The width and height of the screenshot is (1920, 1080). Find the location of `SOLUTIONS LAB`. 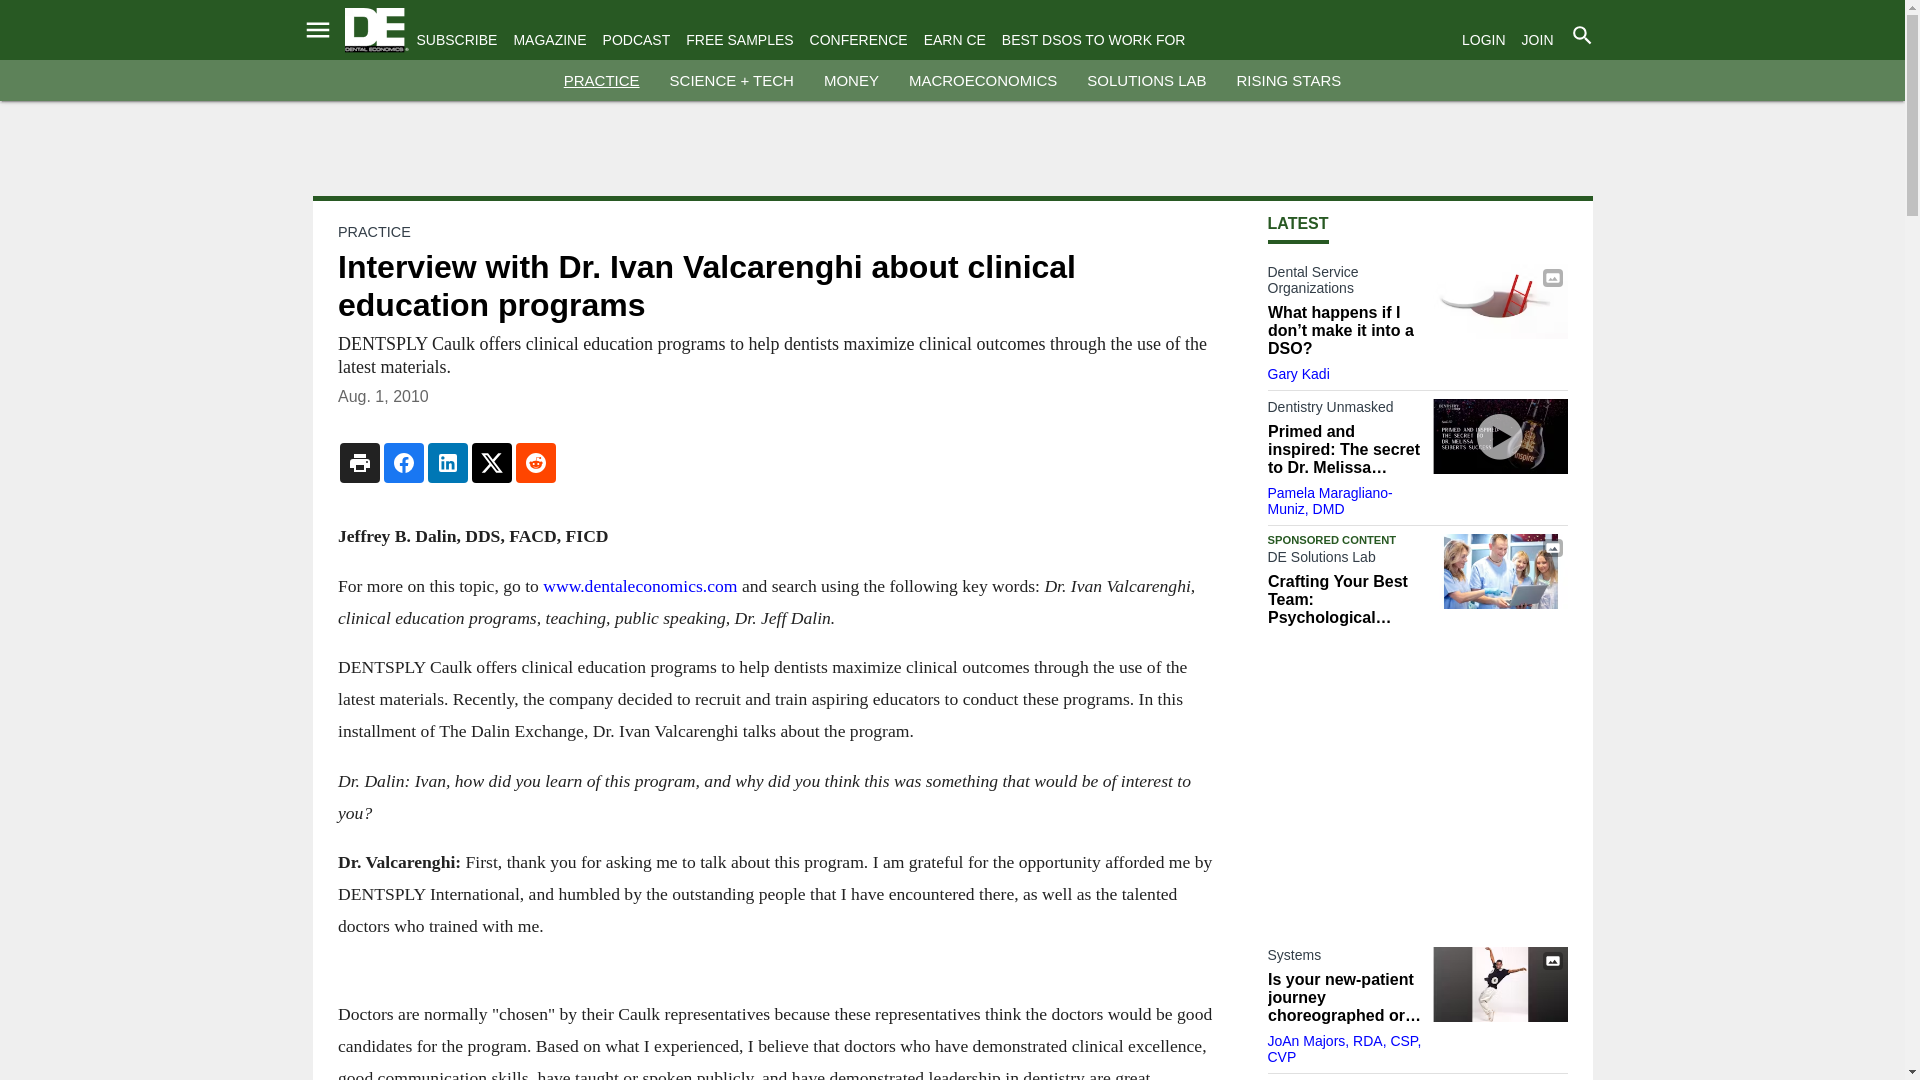

SOLUTIONS LAB is located at coordinates (1146, 80).